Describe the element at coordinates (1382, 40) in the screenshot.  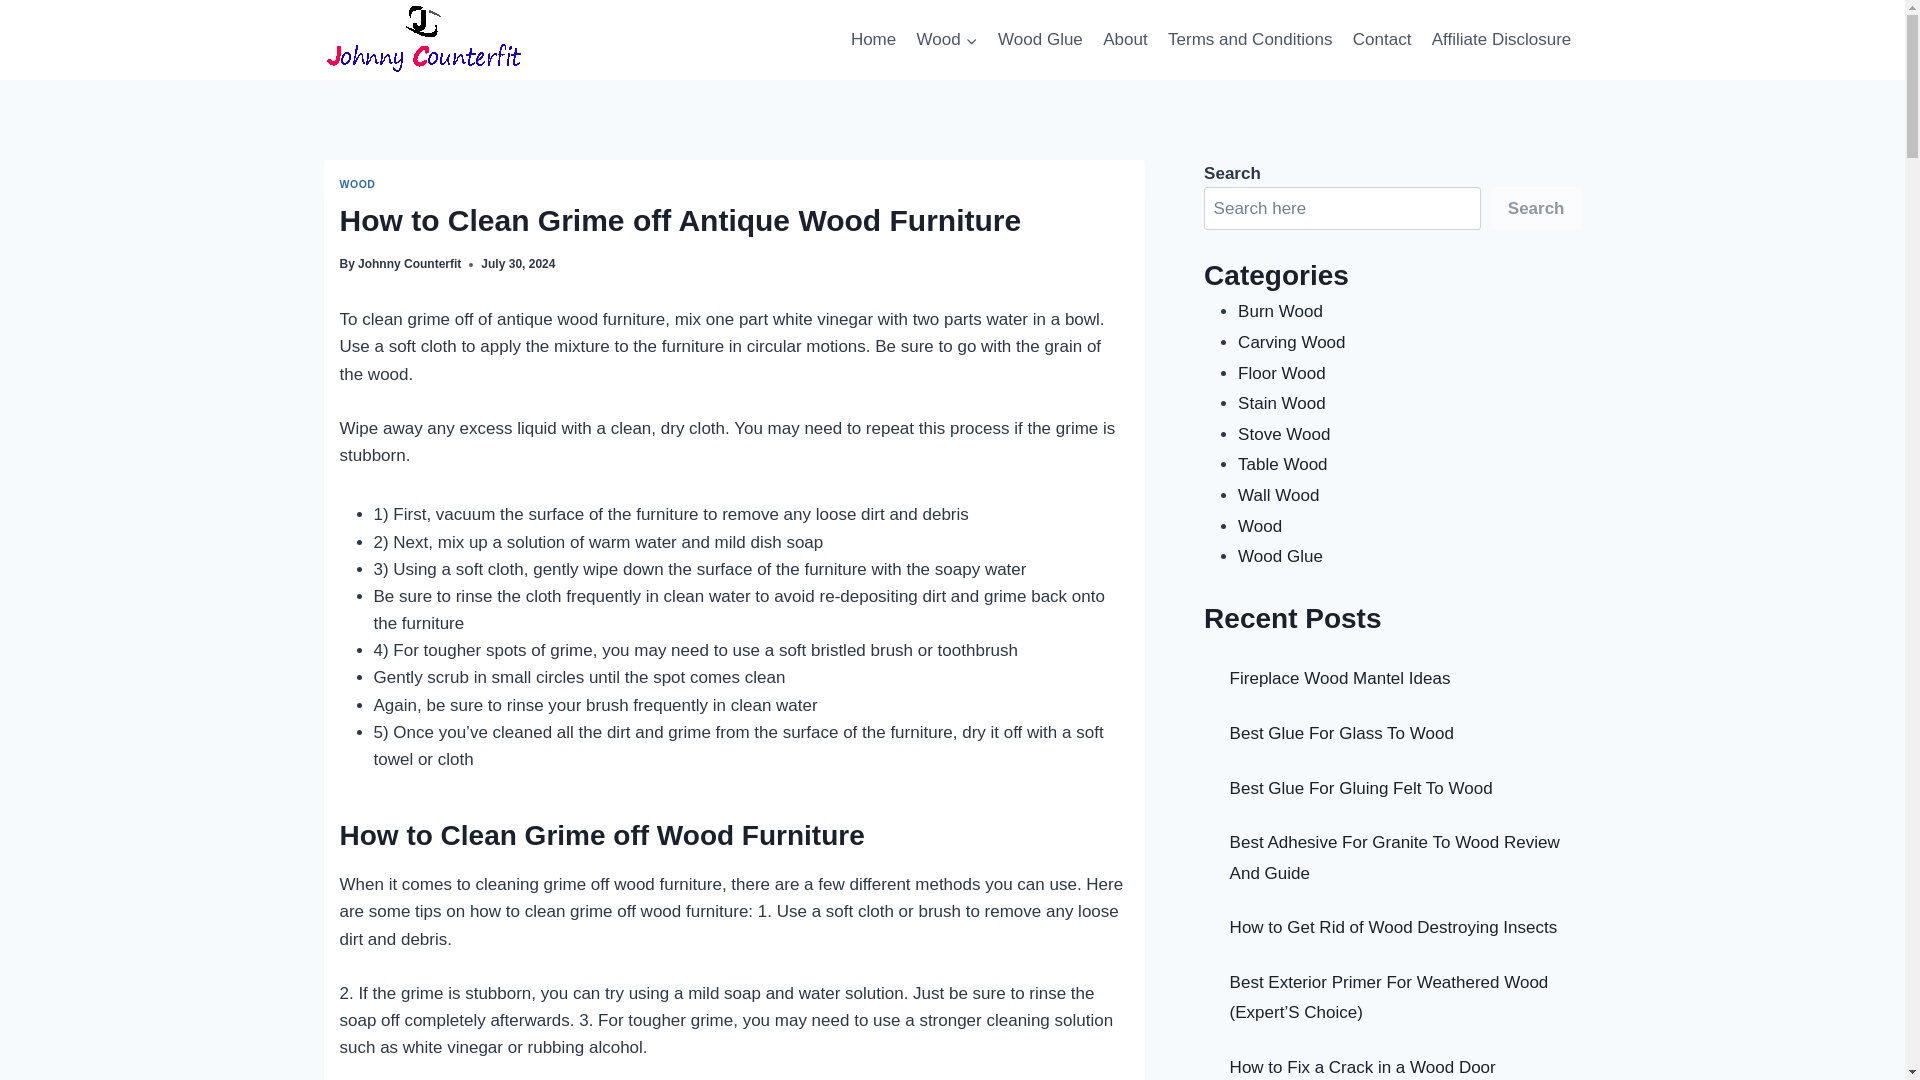
I see `Contact` at that location.